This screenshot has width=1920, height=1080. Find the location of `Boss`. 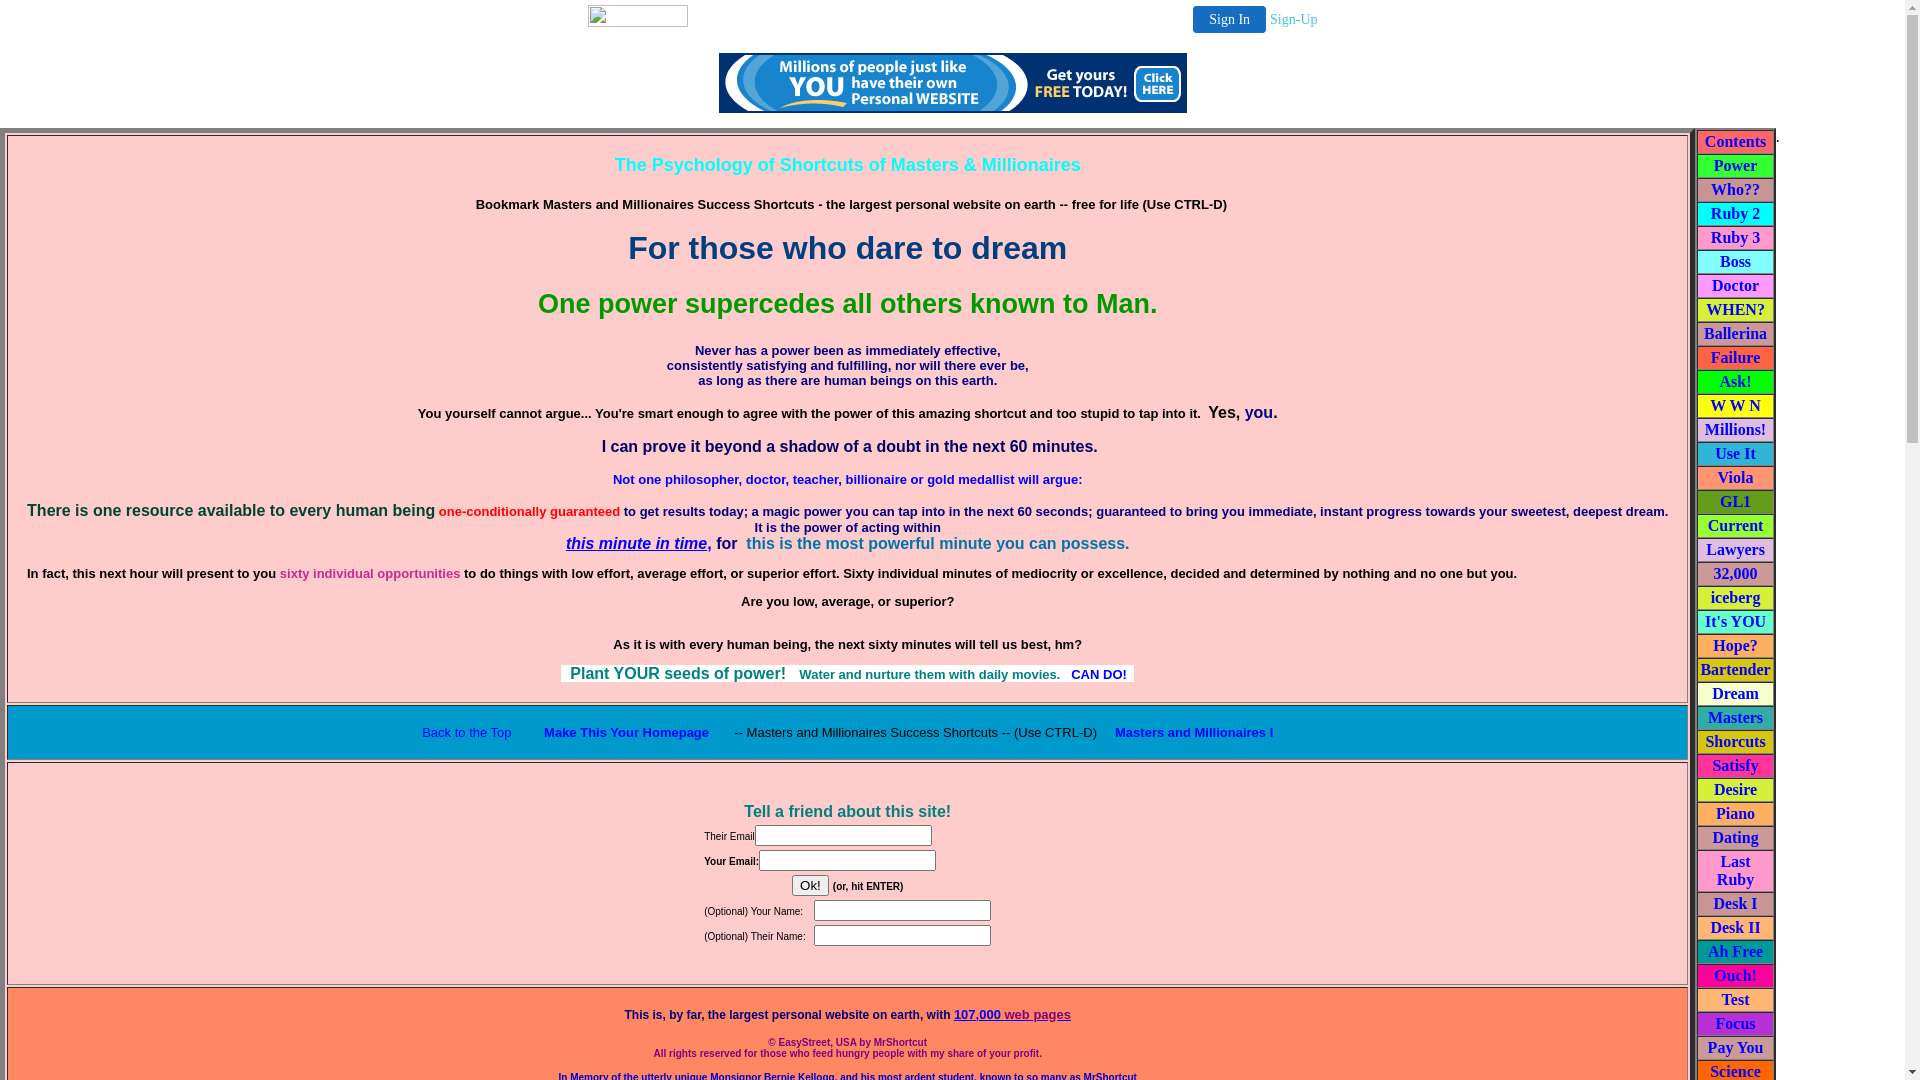

Boss is located at coordinates (1736, 262).